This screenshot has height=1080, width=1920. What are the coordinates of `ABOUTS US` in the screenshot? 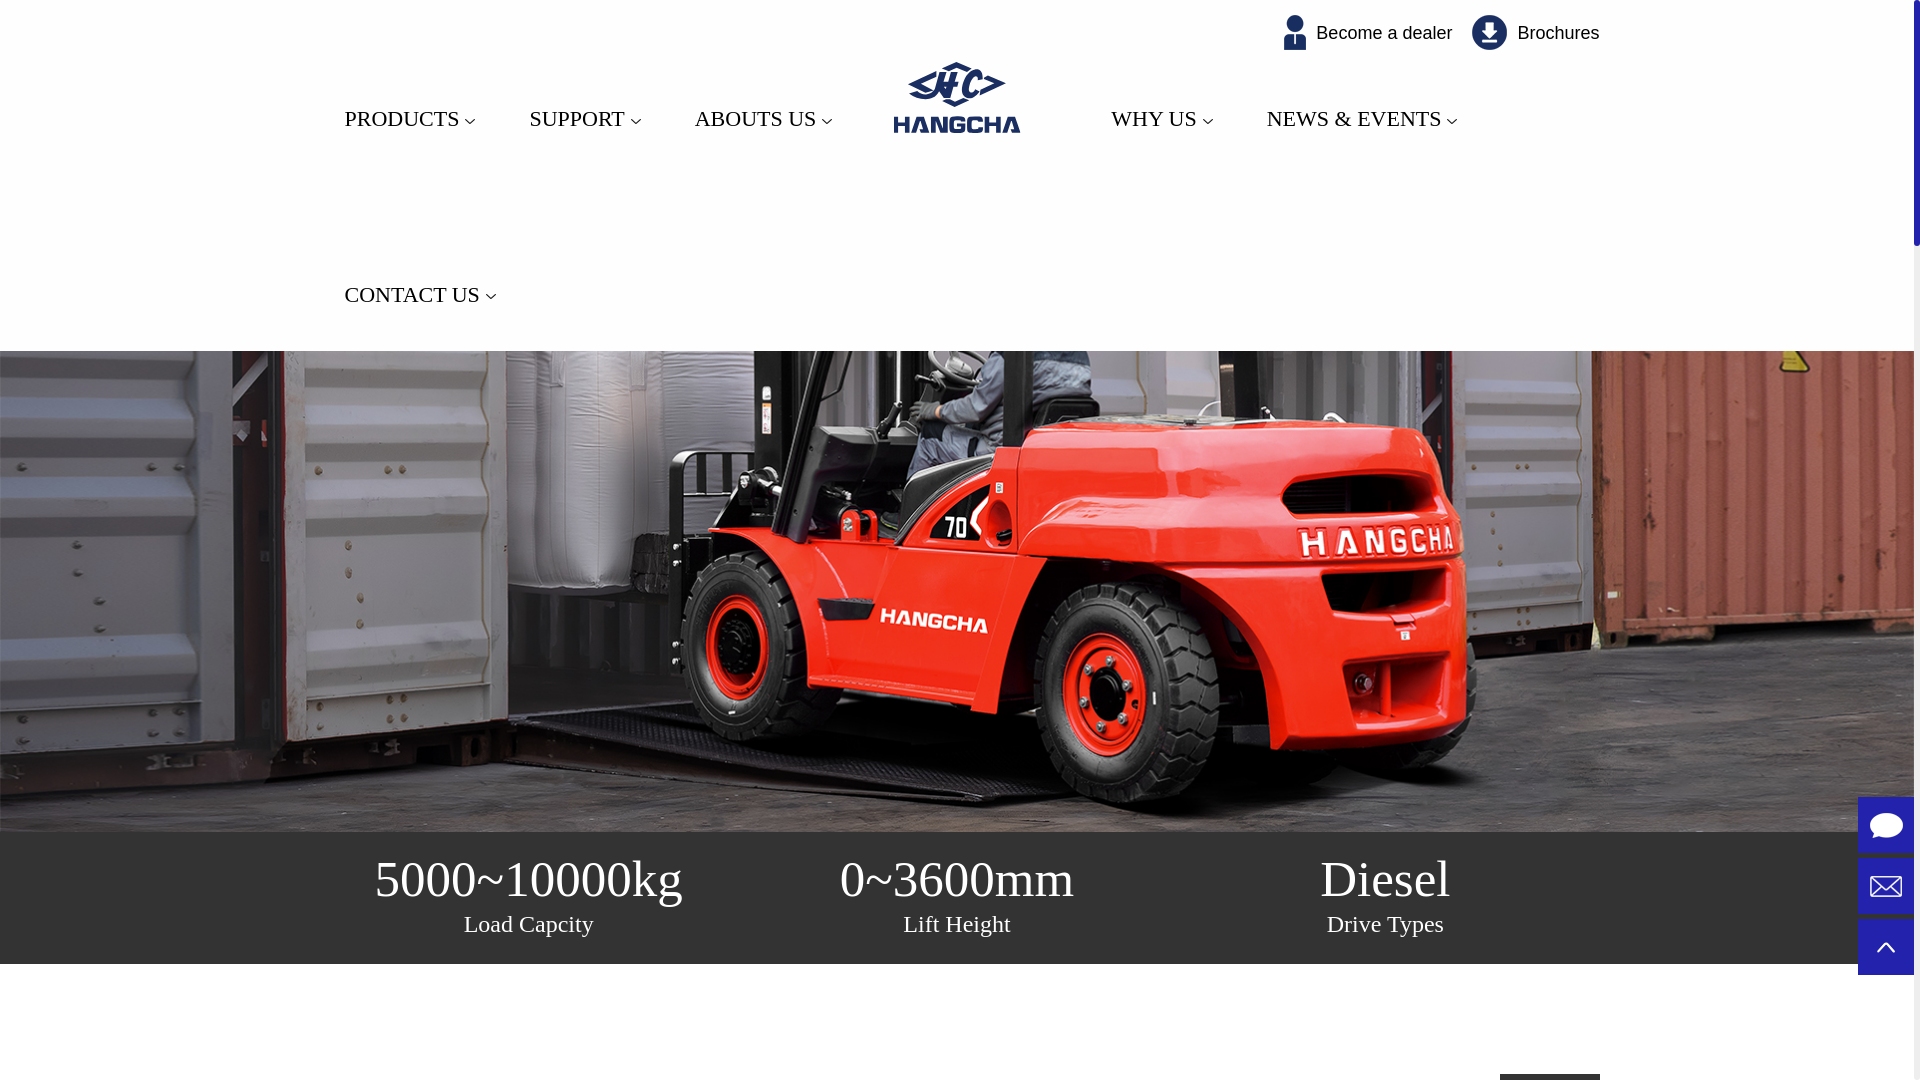 It's located at (760, 88).